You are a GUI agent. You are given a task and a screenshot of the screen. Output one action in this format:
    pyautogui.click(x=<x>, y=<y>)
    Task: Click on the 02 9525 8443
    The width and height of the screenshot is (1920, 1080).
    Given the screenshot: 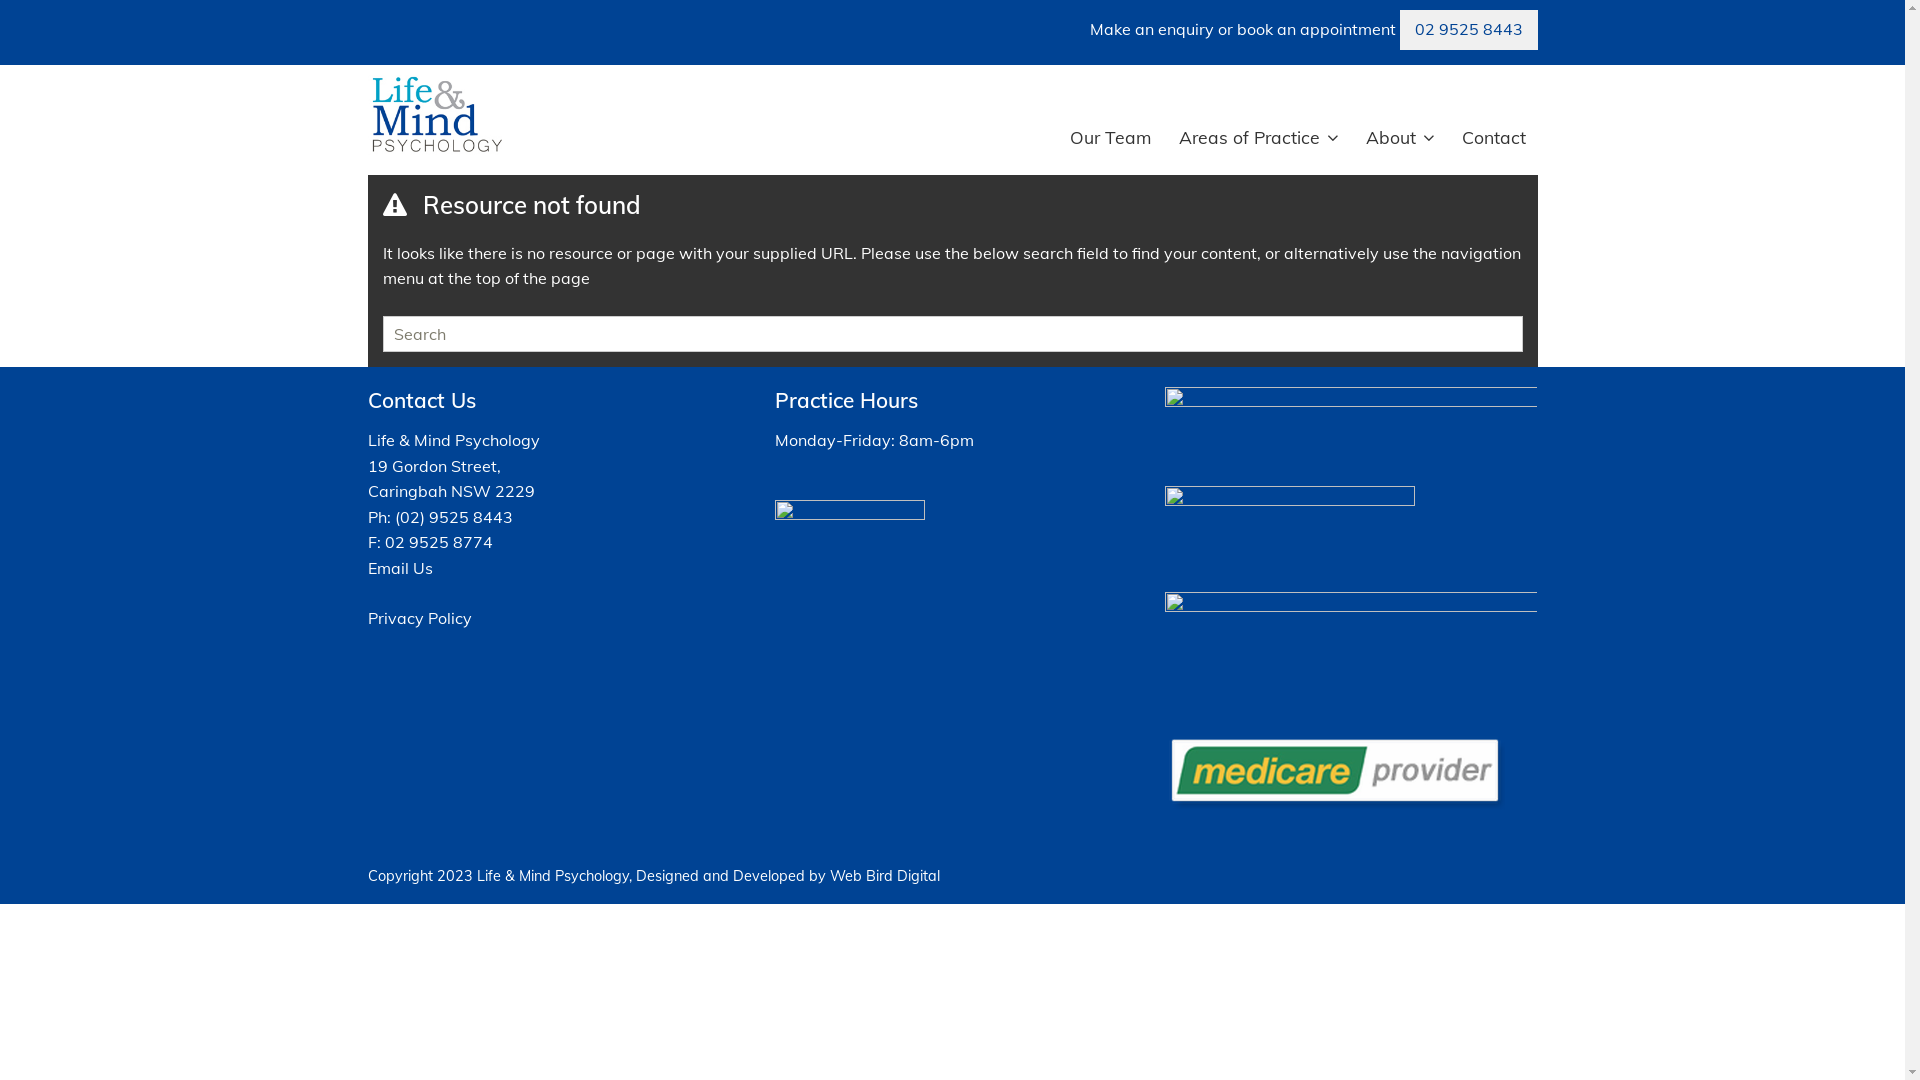 What is the action you would take?
    pyautogui.click(x=1469, y=30)
    